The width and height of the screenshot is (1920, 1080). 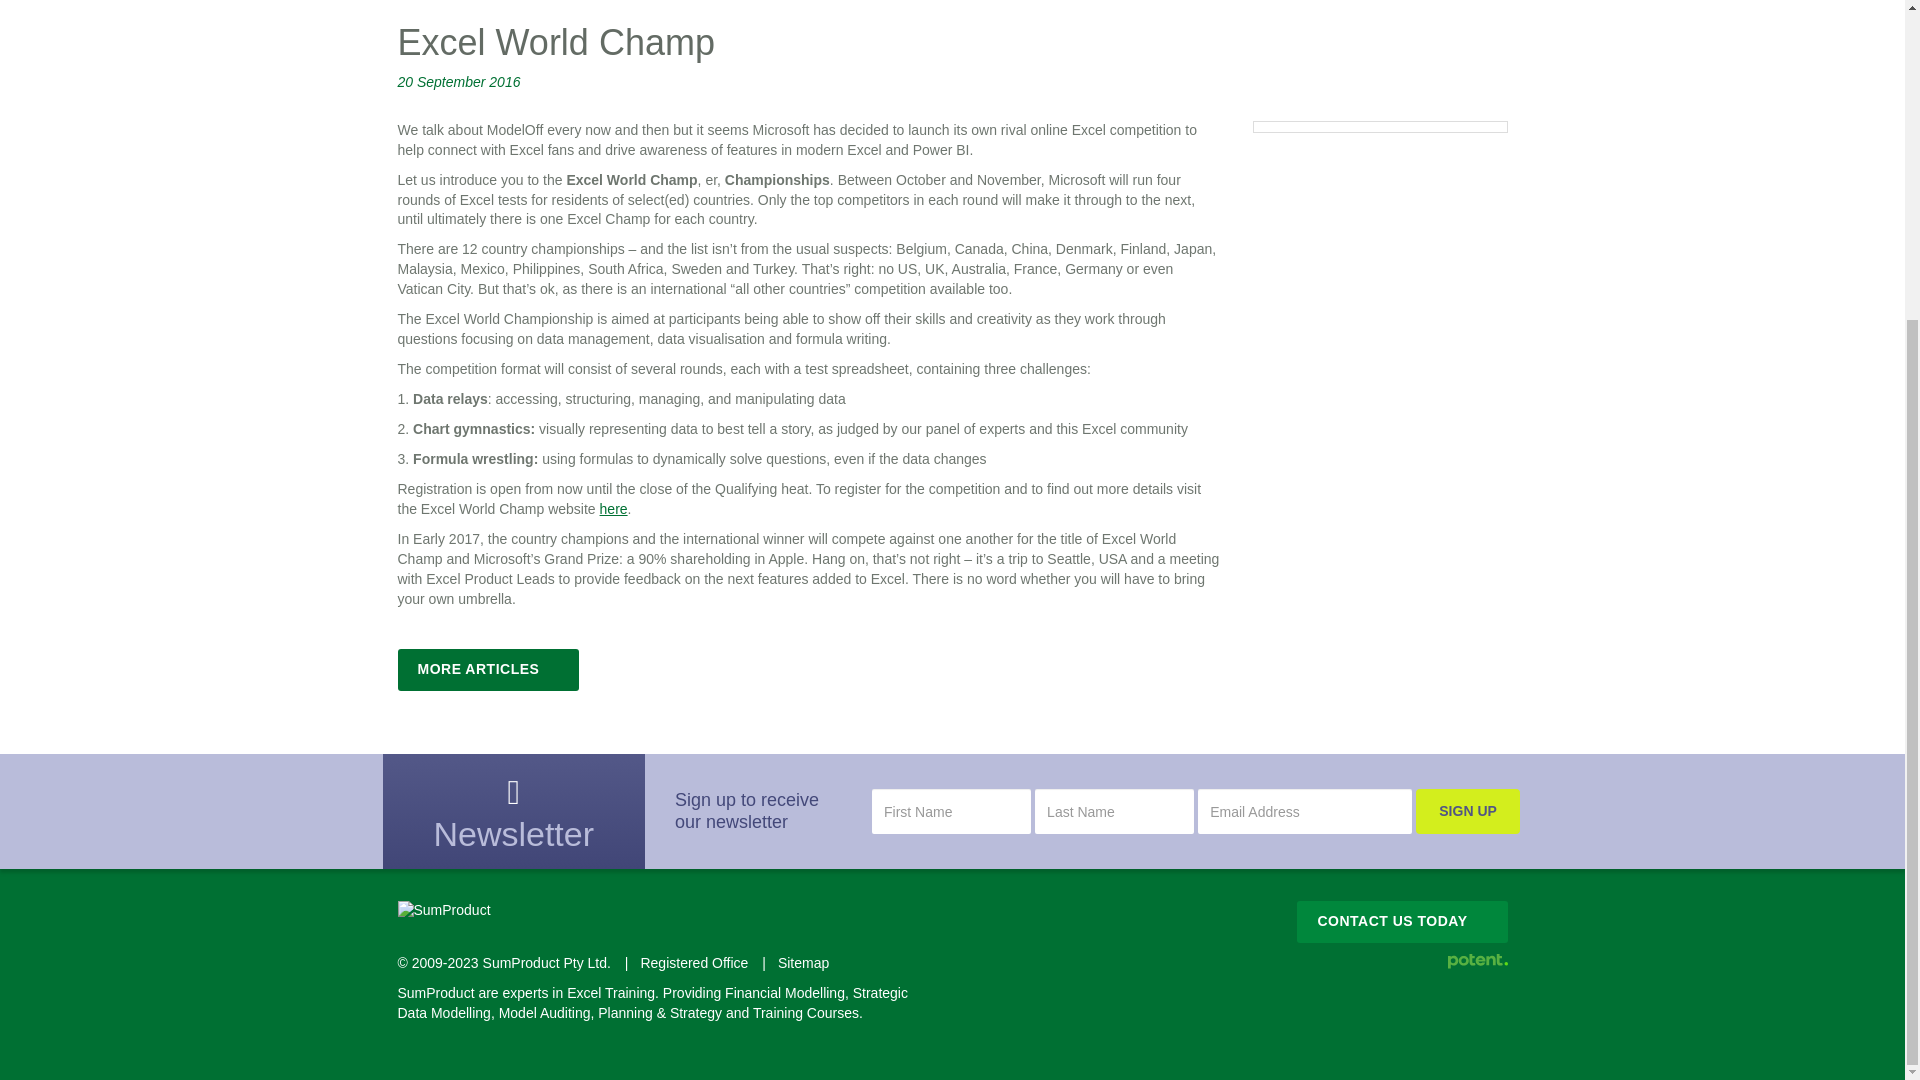 I want to click on CONTACT US TODAY, so click(x=1402, y=921).